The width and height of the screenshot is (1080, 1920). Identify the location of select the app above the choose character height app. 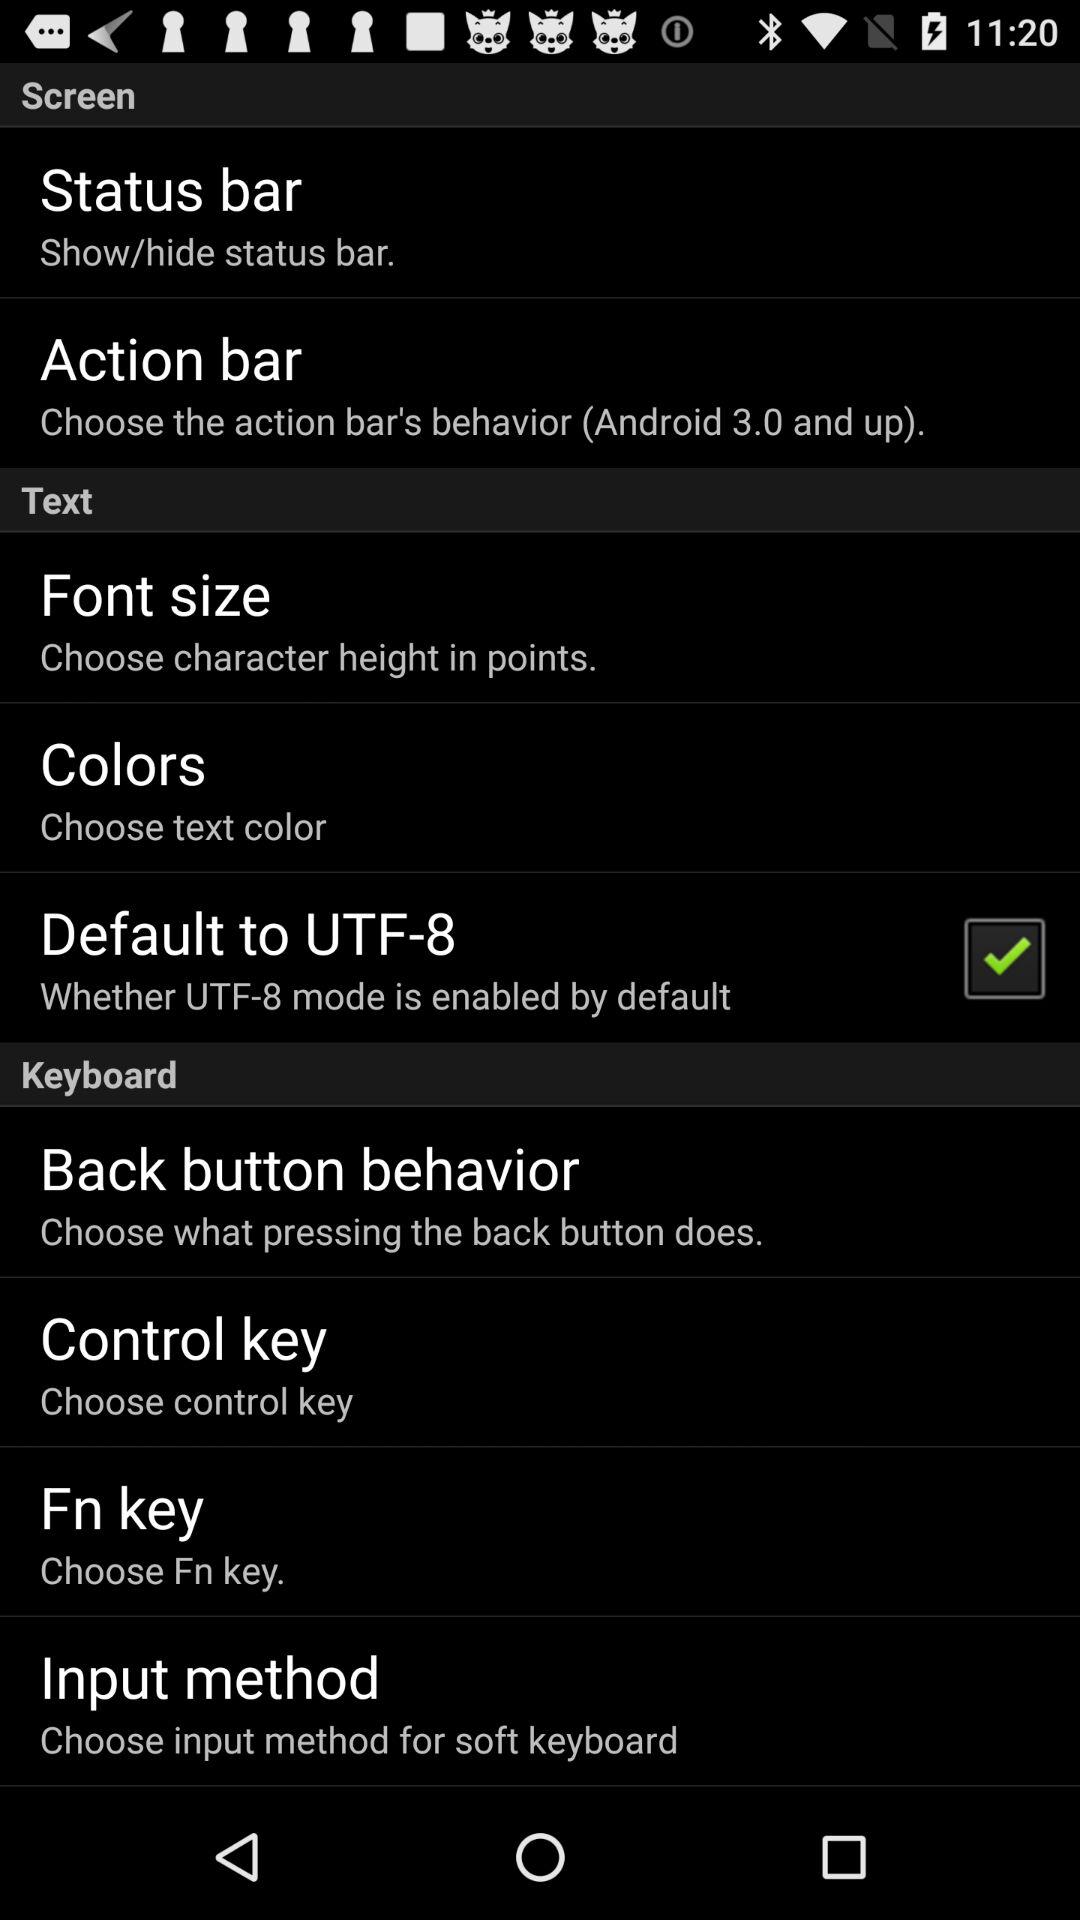
(155, 592).